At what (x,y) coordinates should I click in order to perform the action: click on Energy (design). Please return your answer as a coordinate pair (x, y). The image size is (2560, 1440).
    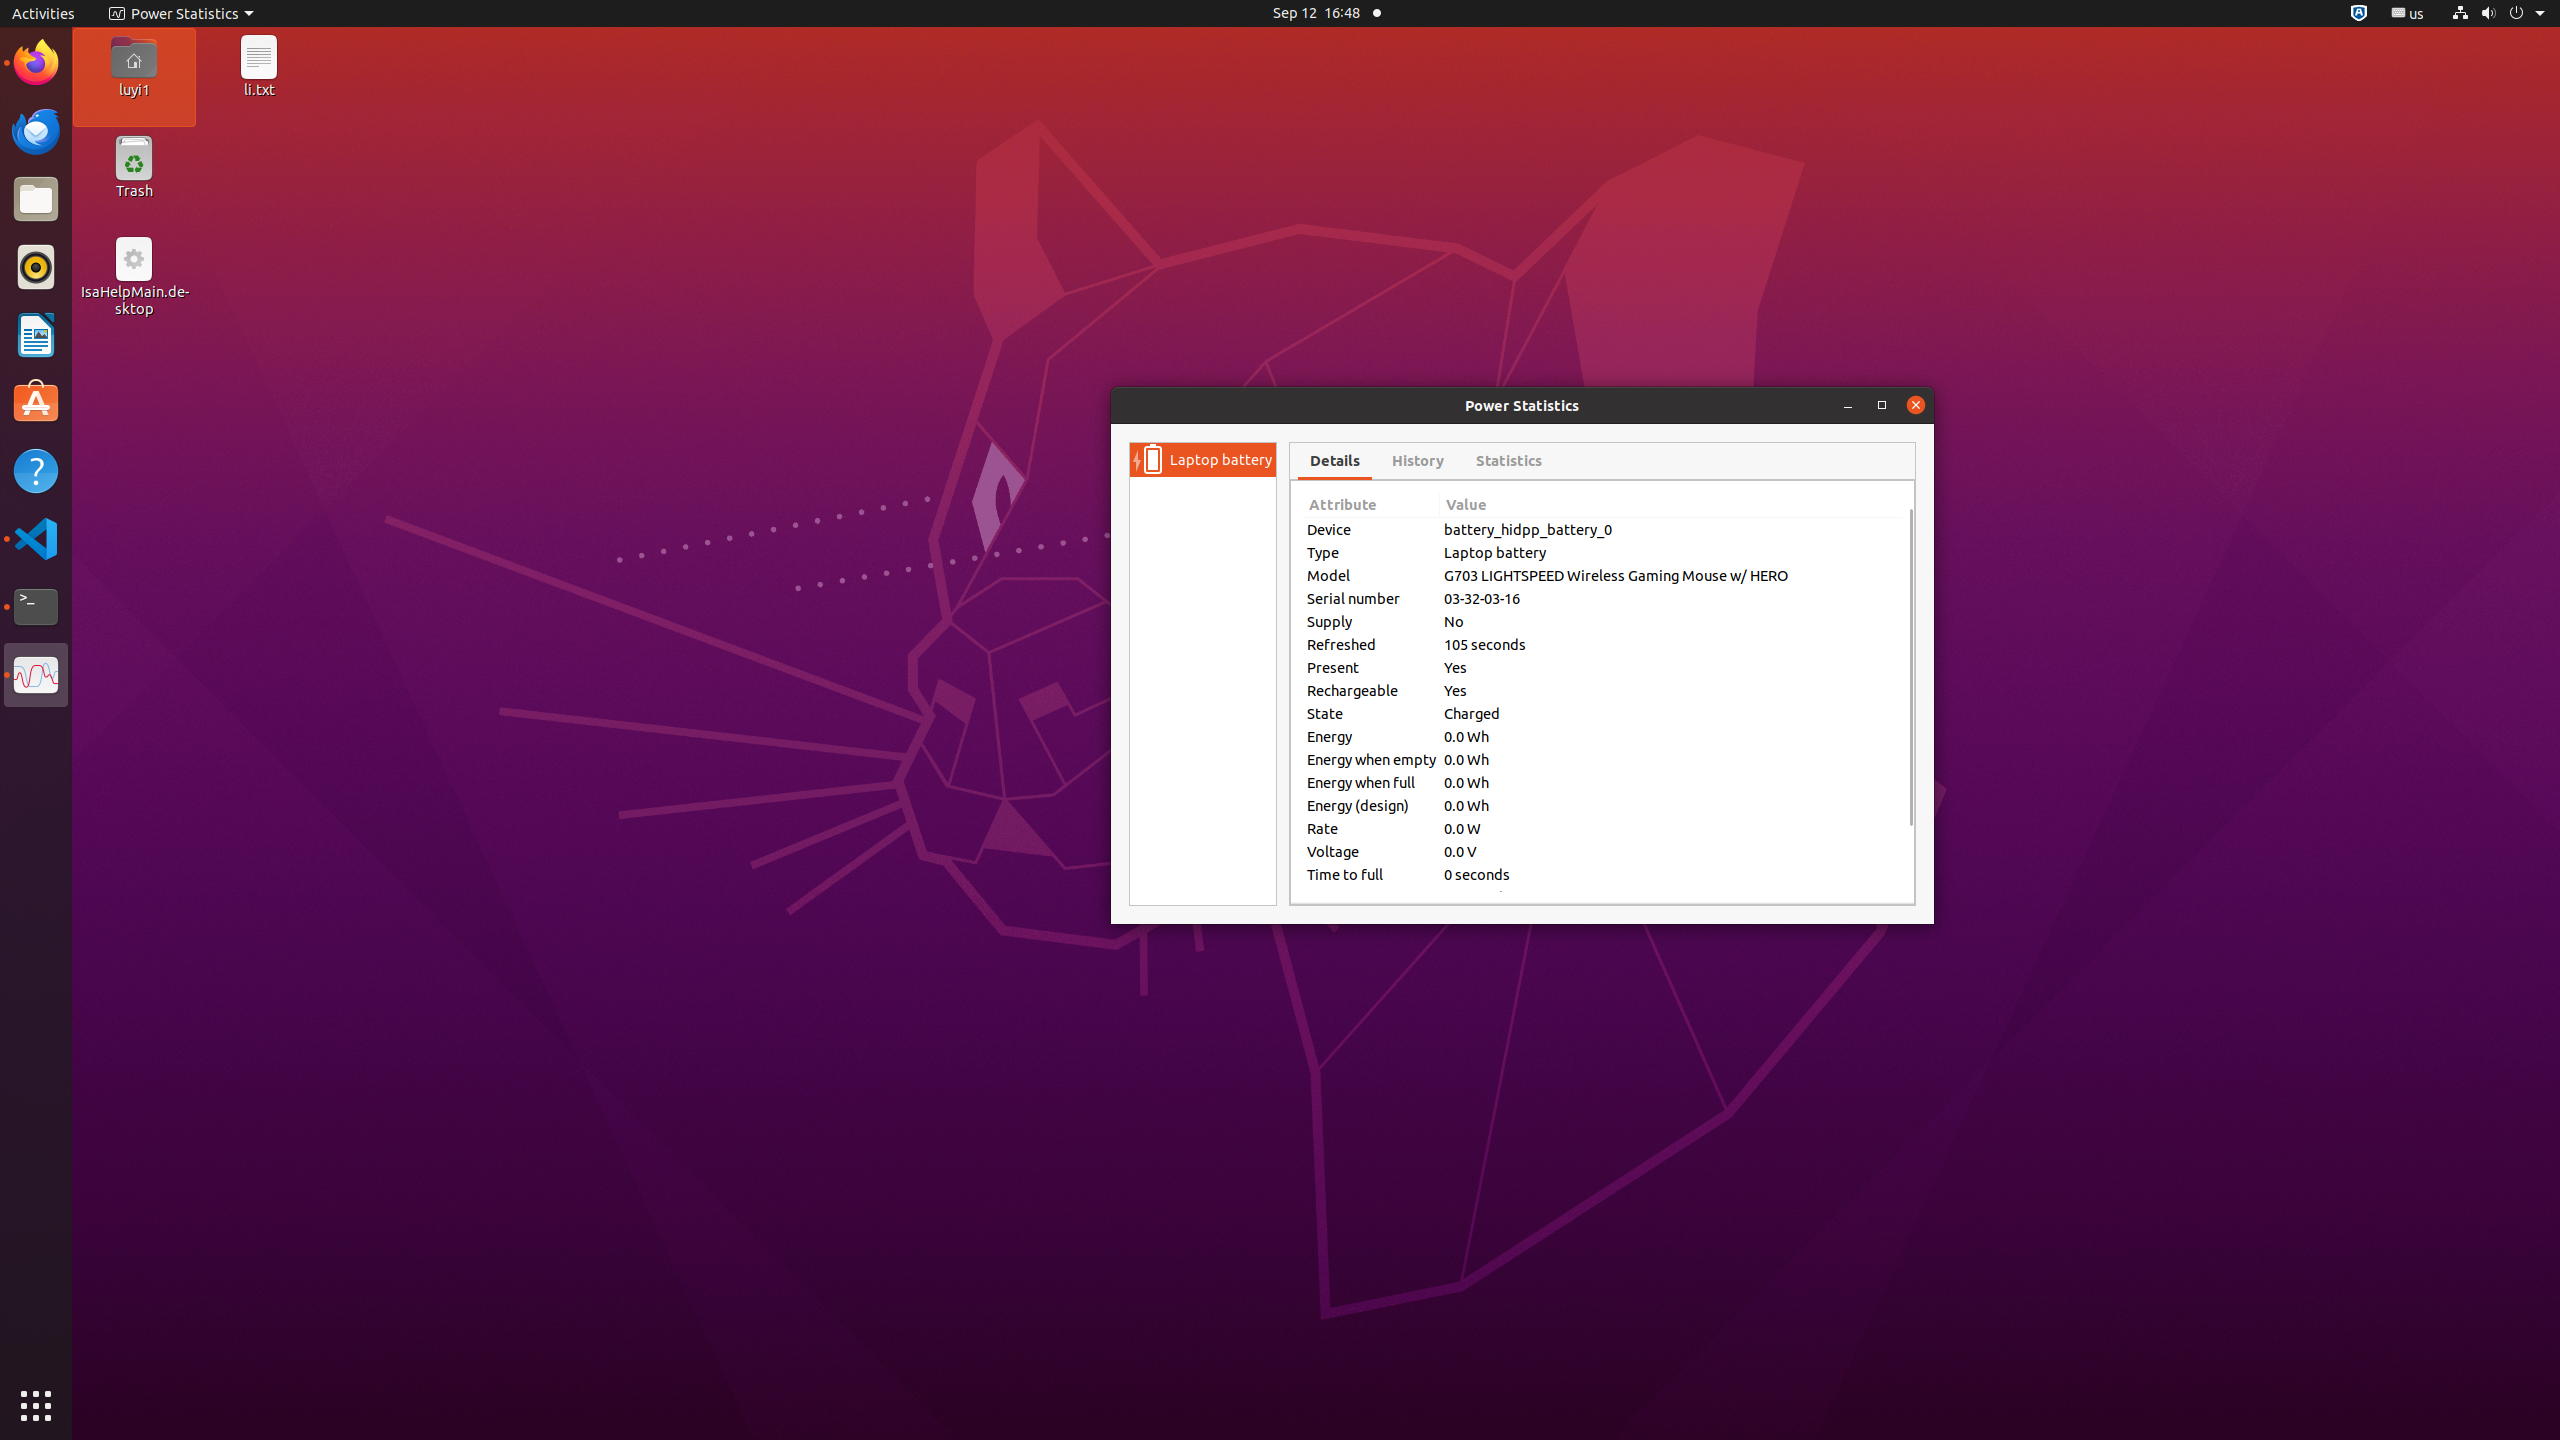
    Looking at the image, I should click on (1372, 806).